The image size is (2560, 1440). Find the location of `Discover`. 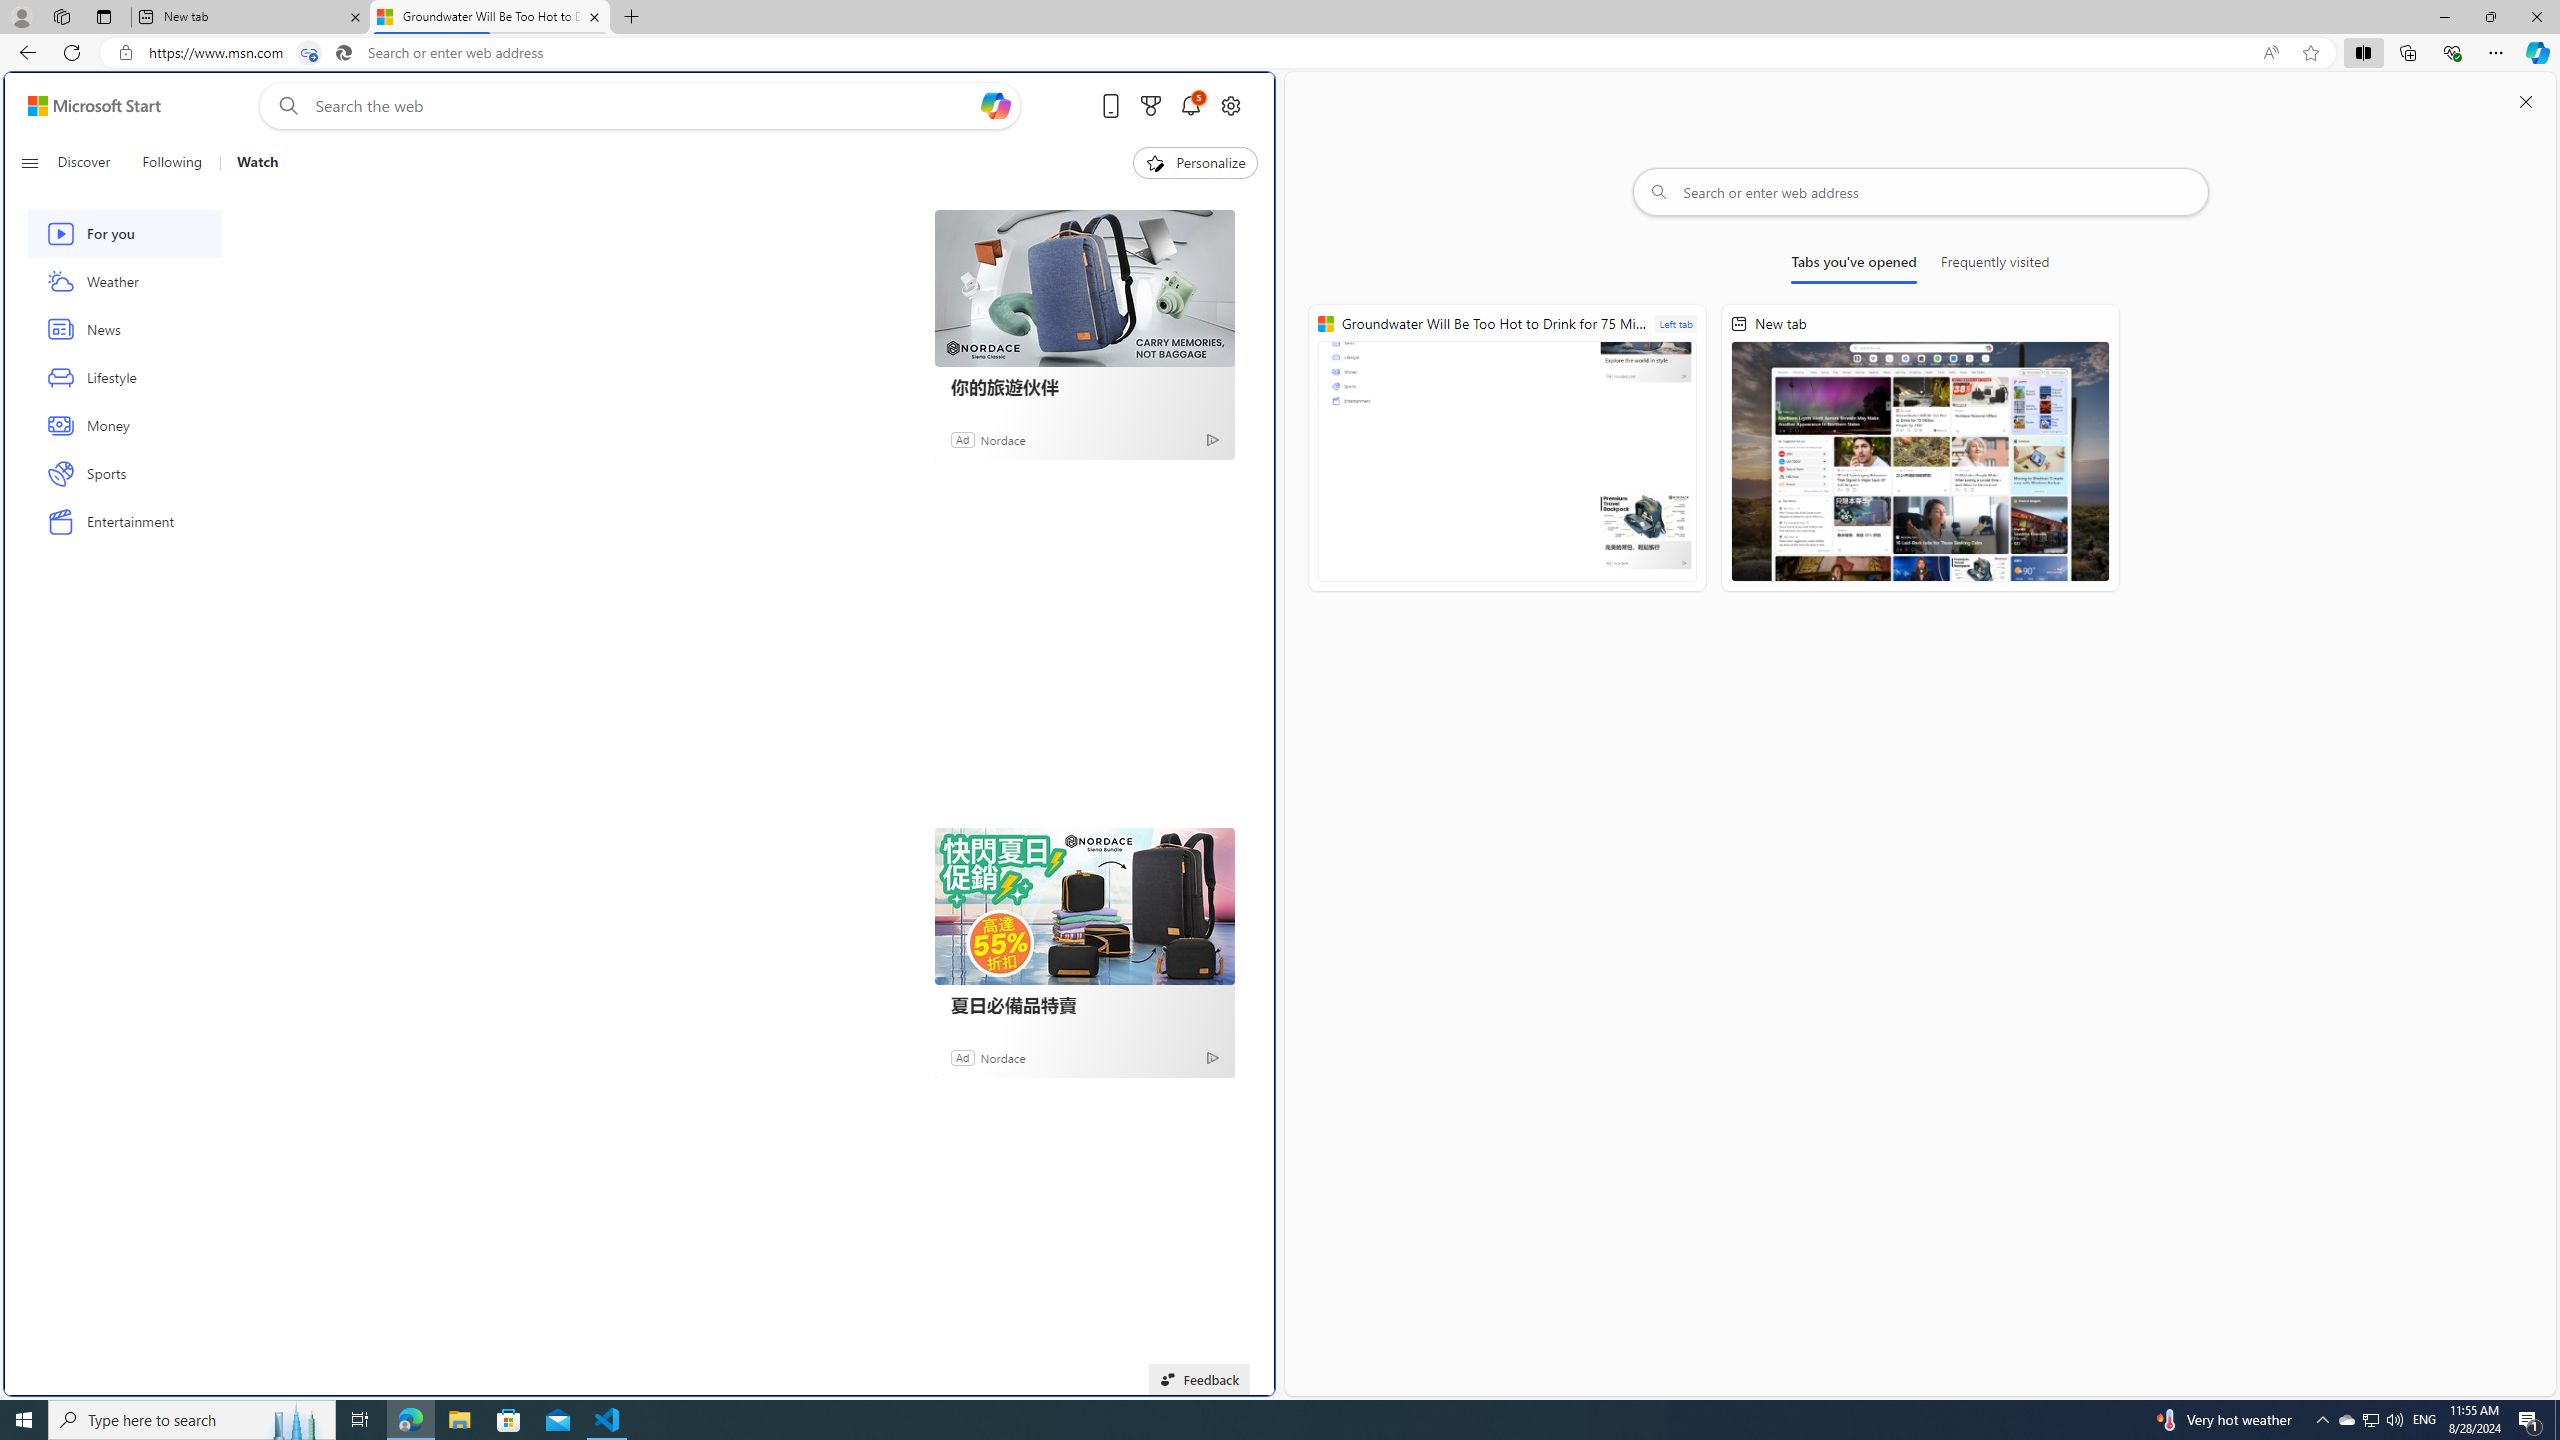

Discover is located at coordinates (83, 163).